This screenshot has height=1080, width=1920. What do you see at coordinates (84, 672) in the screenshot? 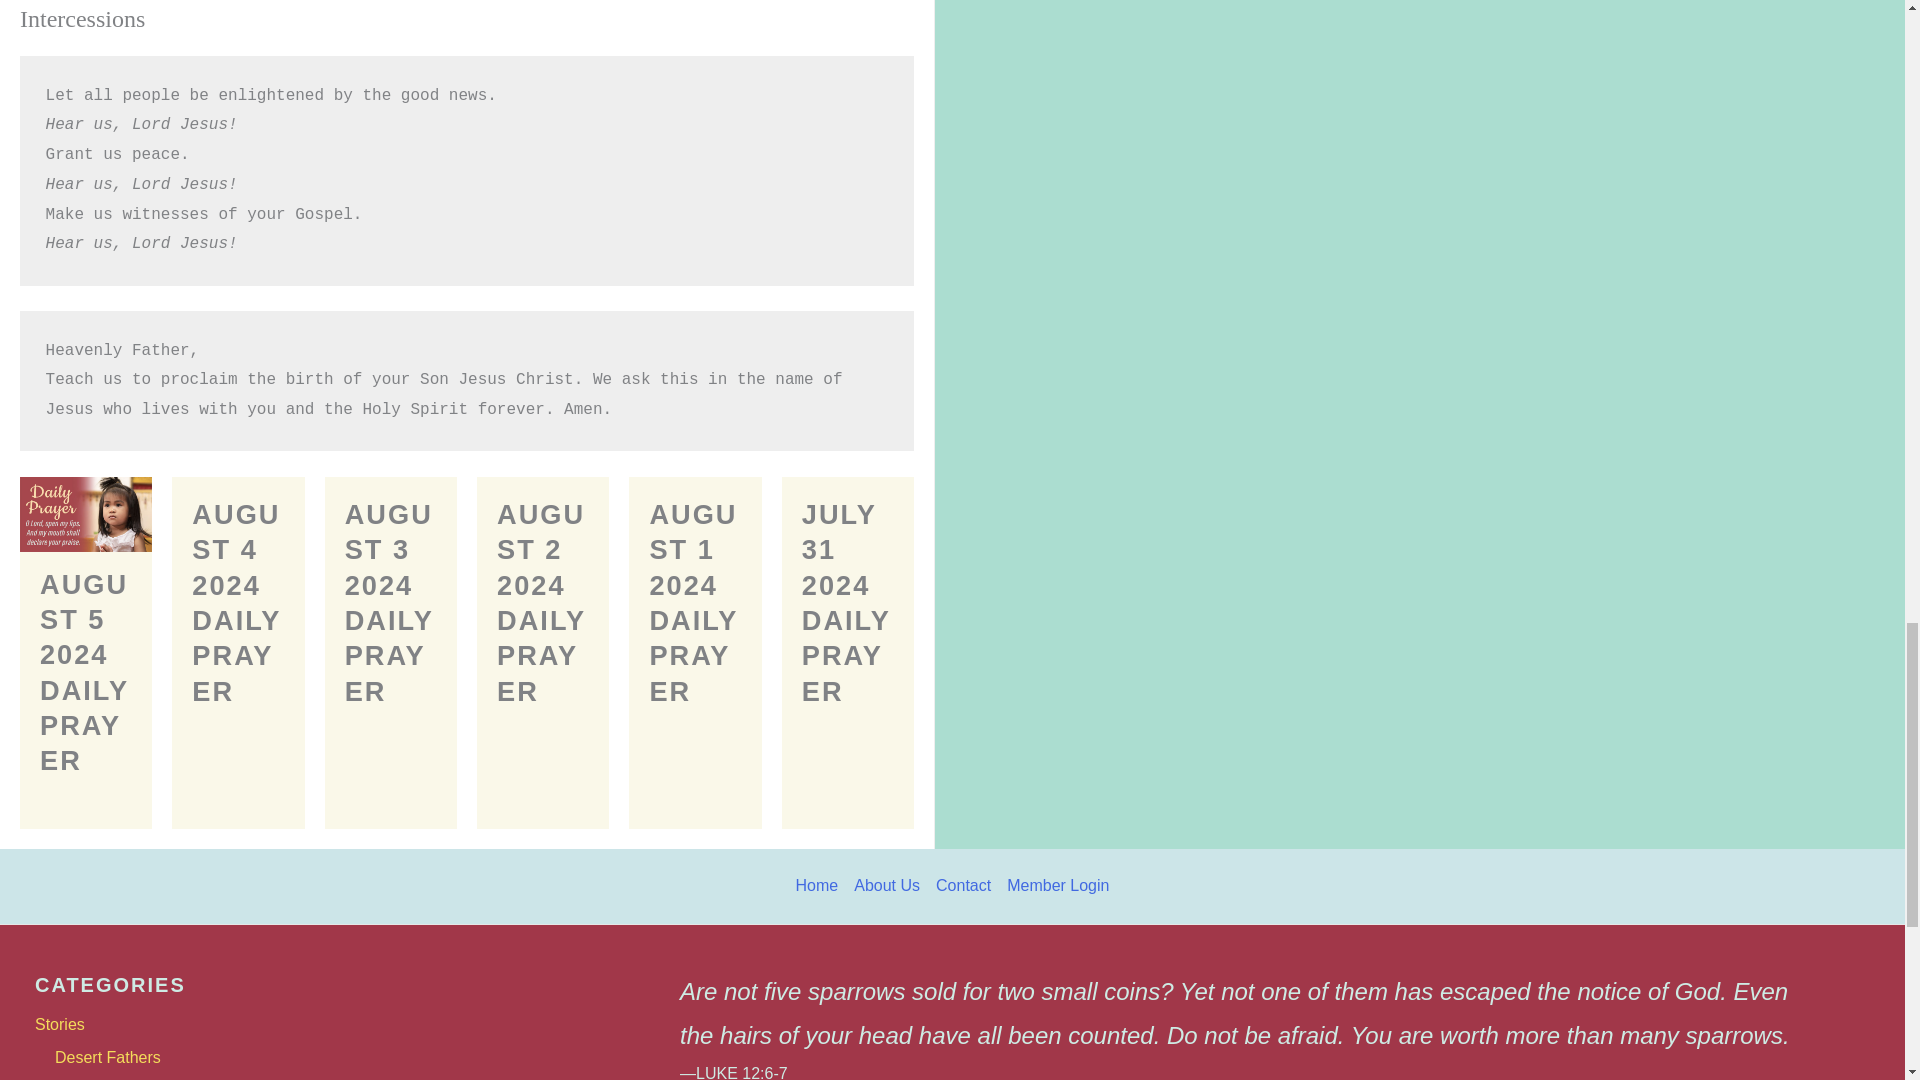
I see `AUGUST 5 2024 DAILY PRAYER` at bounding box center [84, 672].